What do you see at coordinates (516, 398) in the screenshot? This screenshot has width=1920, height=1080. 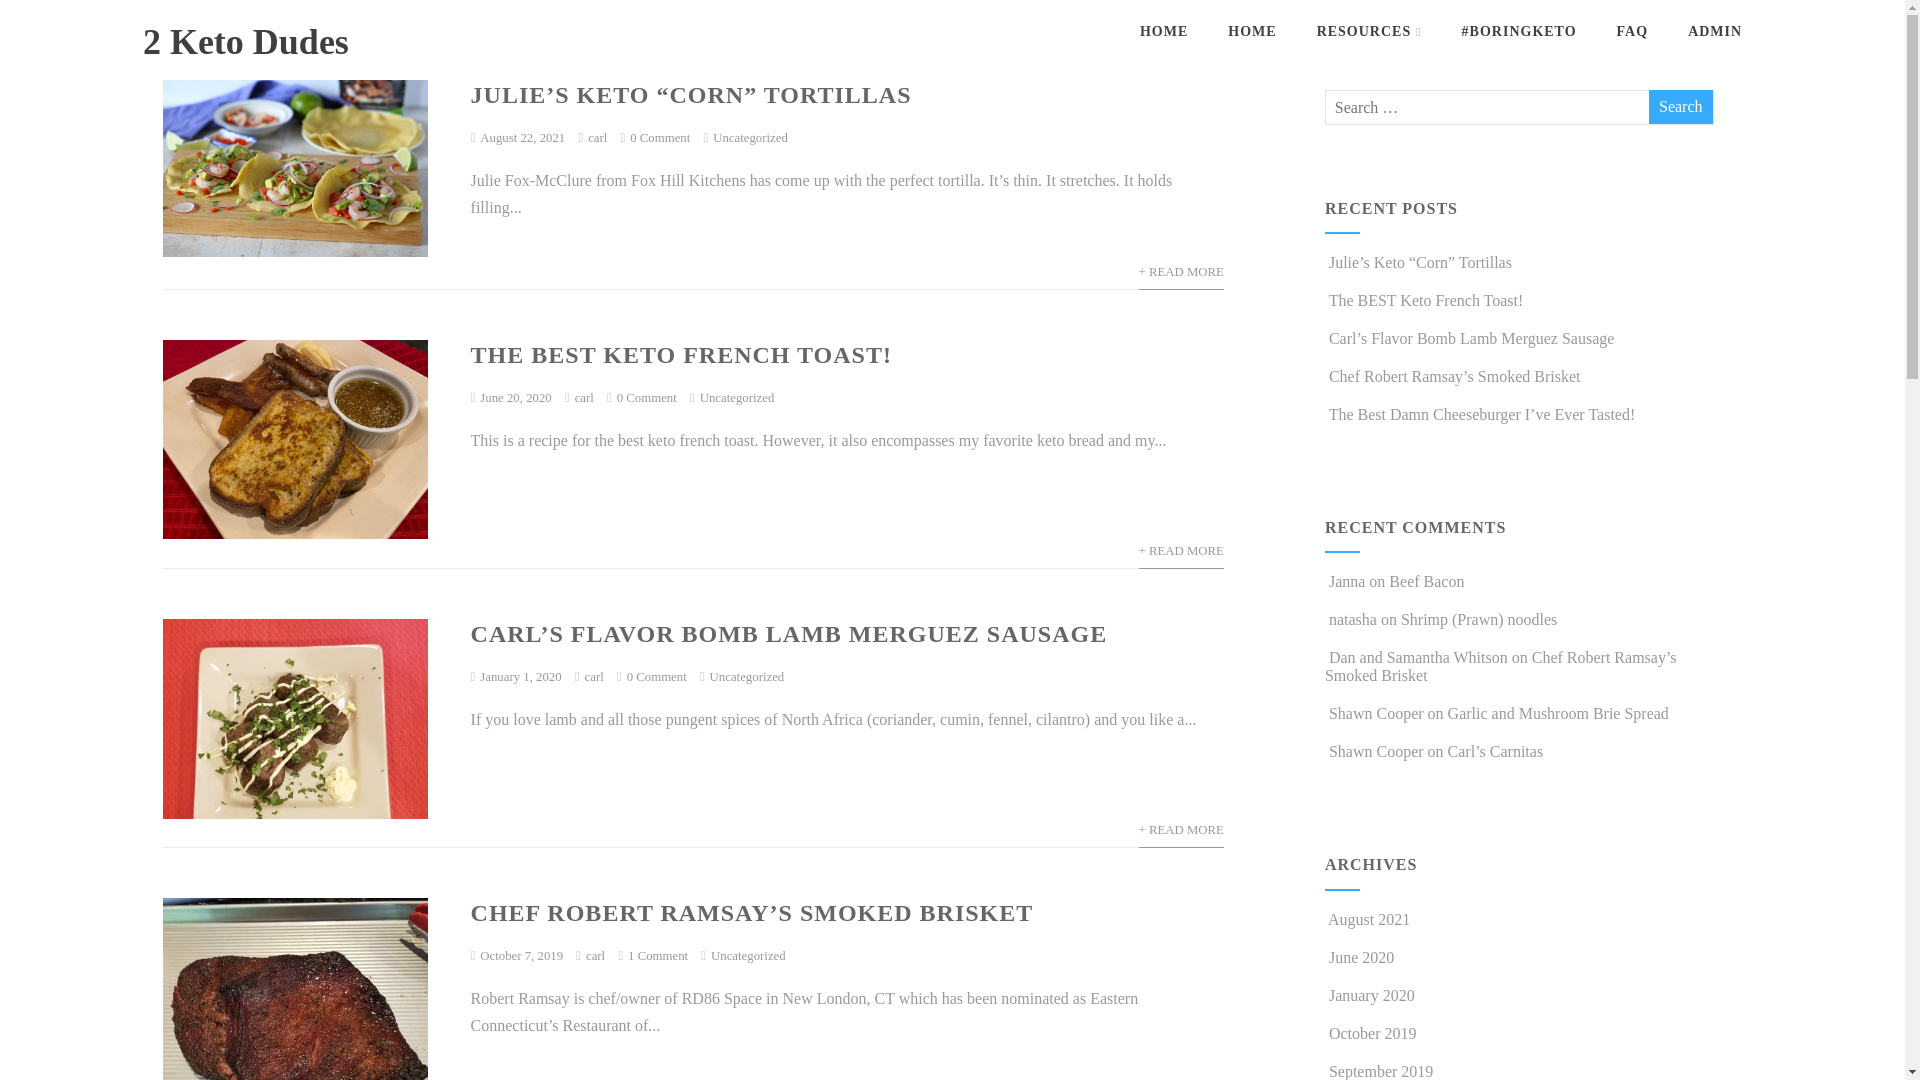 I see `June 20, 2020` at bounding box center [516, 398].